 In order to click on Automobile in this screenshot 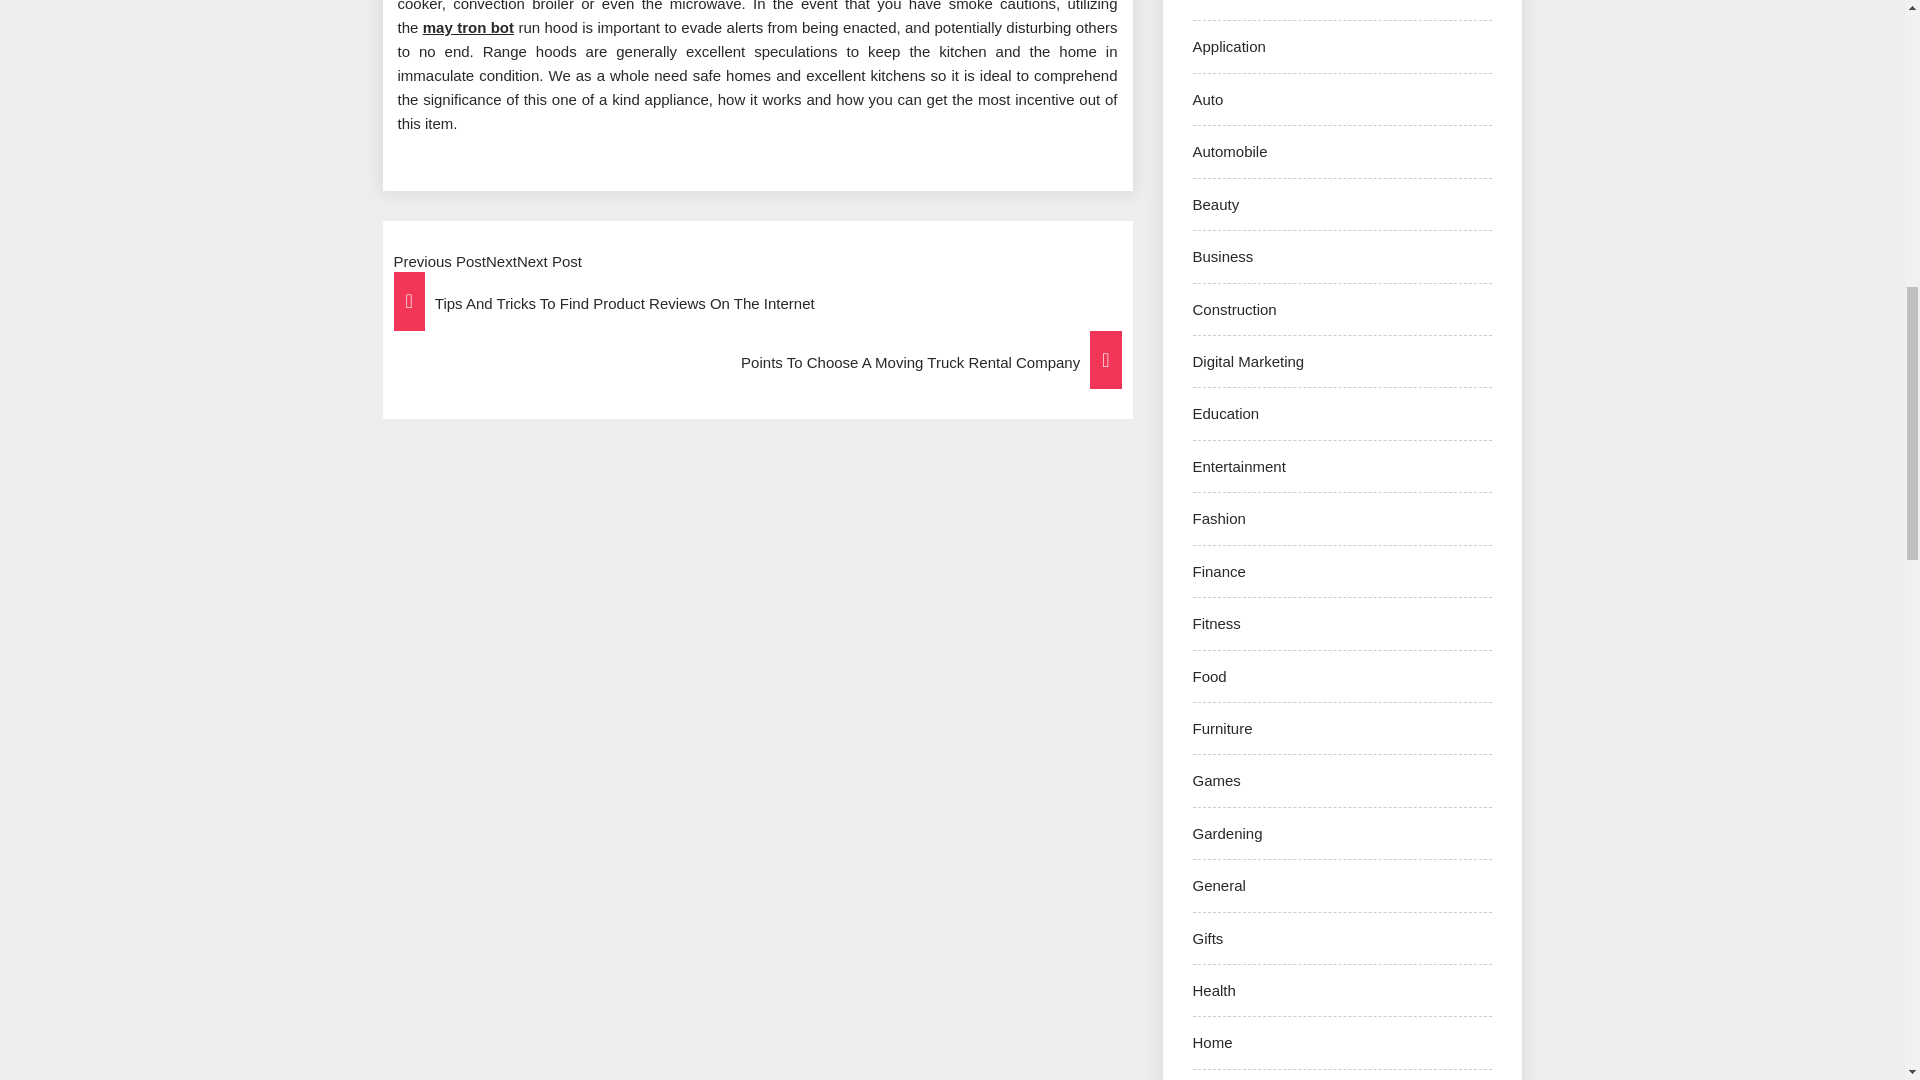, I will do `click(1230, 150)`.